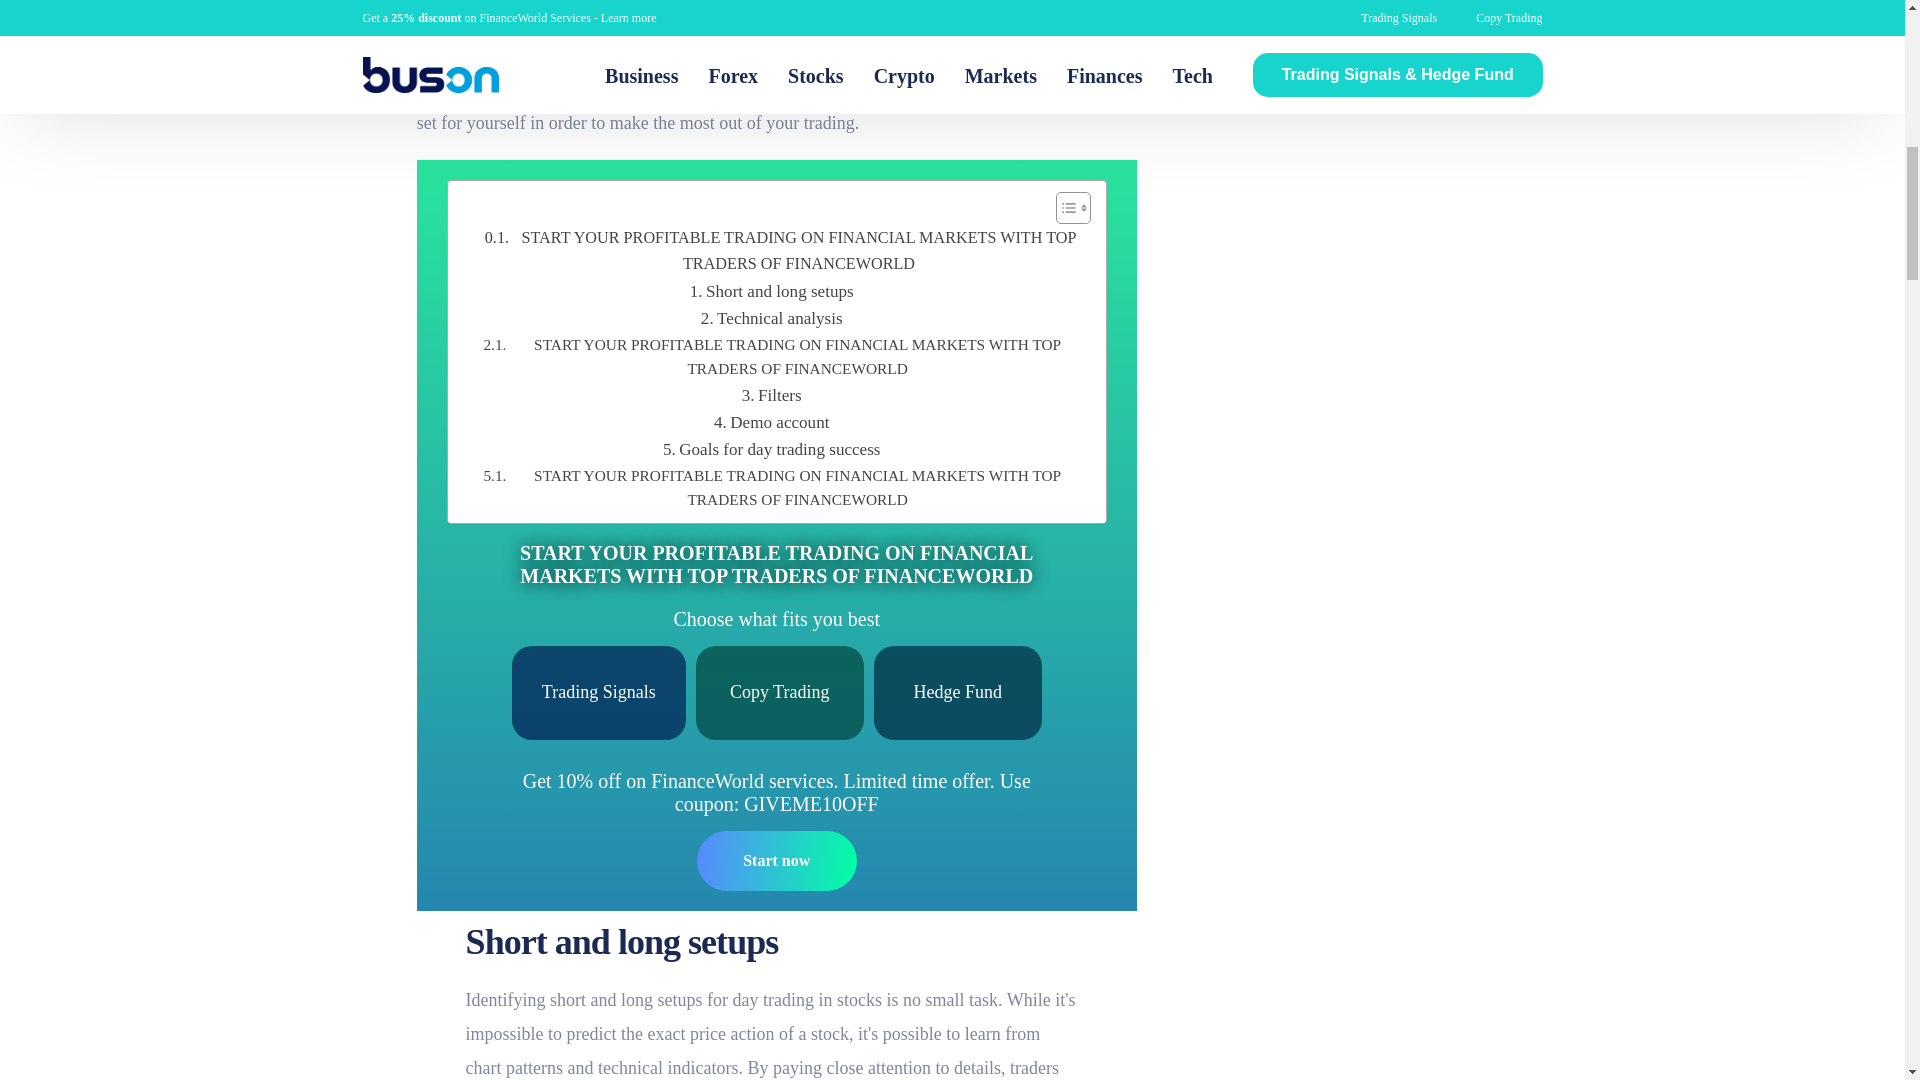  Describe the element at coordinates (859, 1000) in the screenshot. I see `Posts tagged with stocks` at that location.